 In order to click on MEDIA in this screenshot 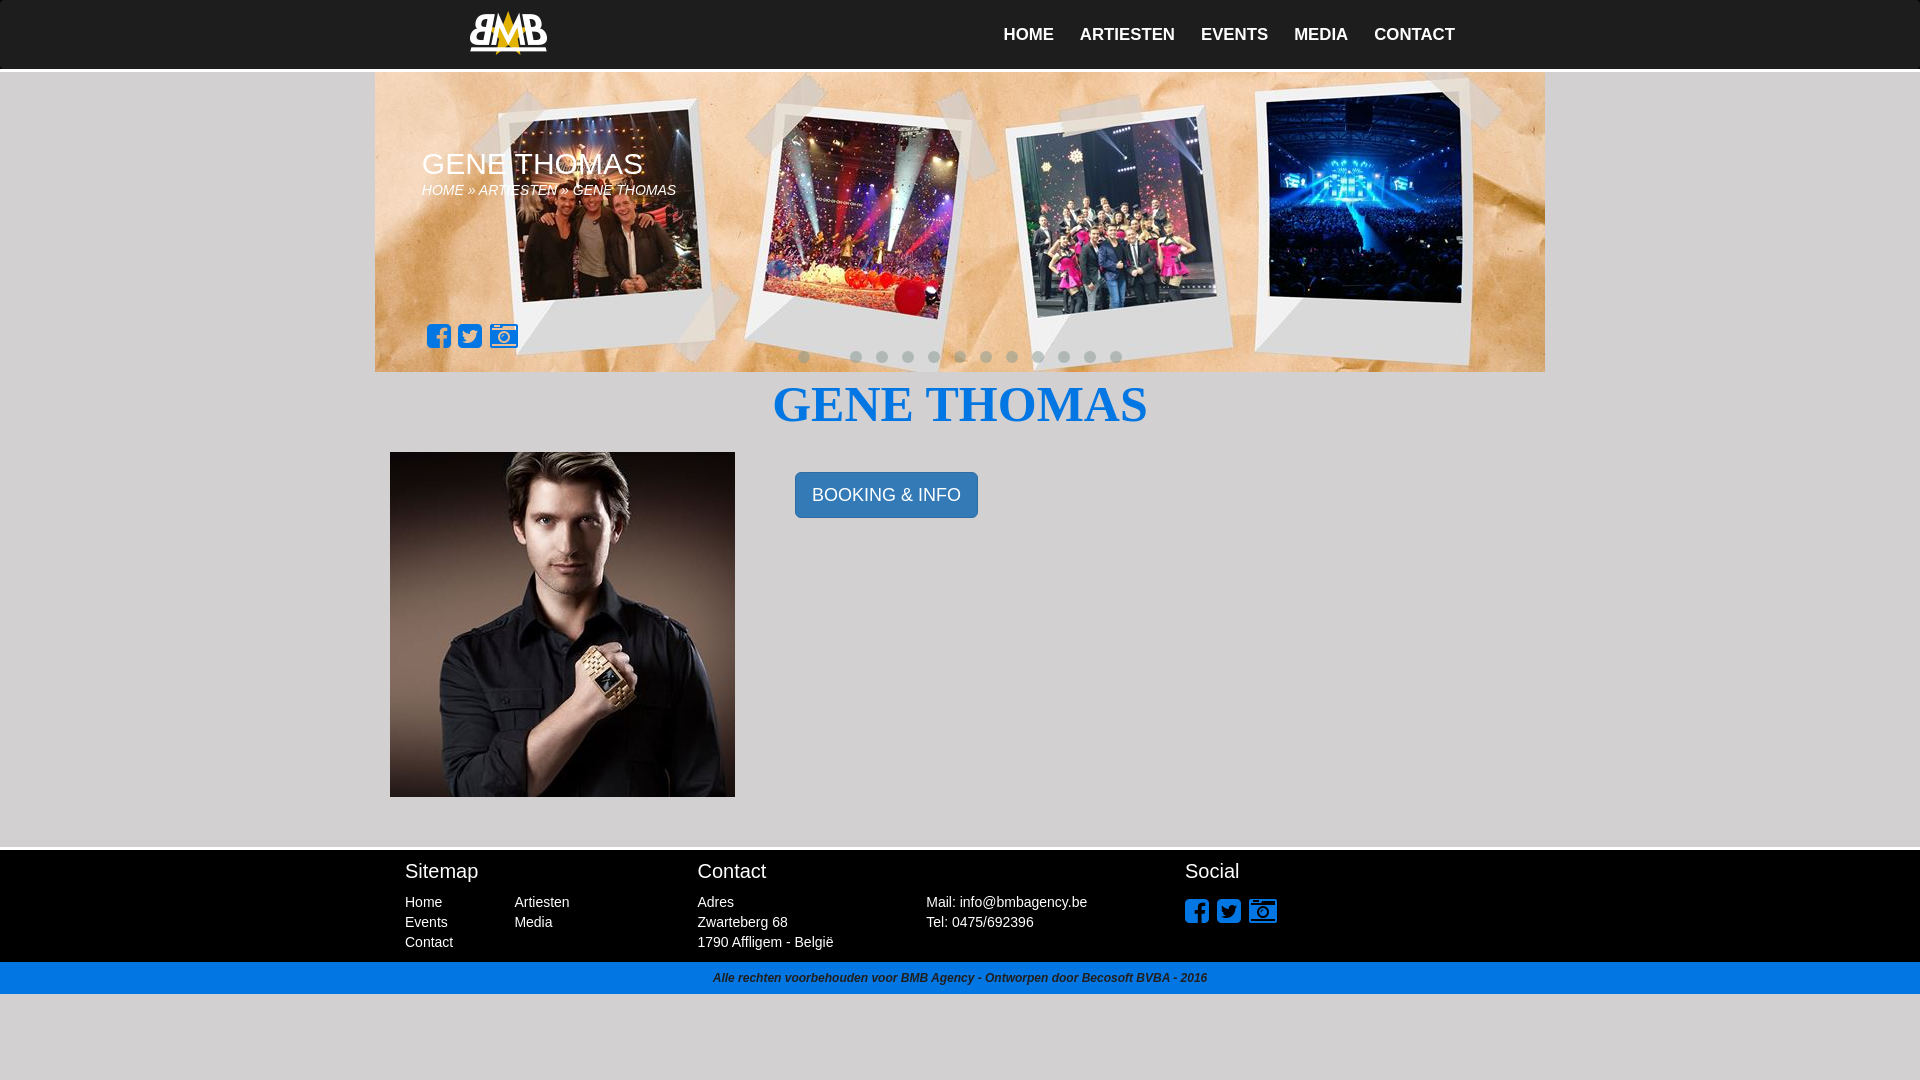, I will do `click(1321, 35)`.